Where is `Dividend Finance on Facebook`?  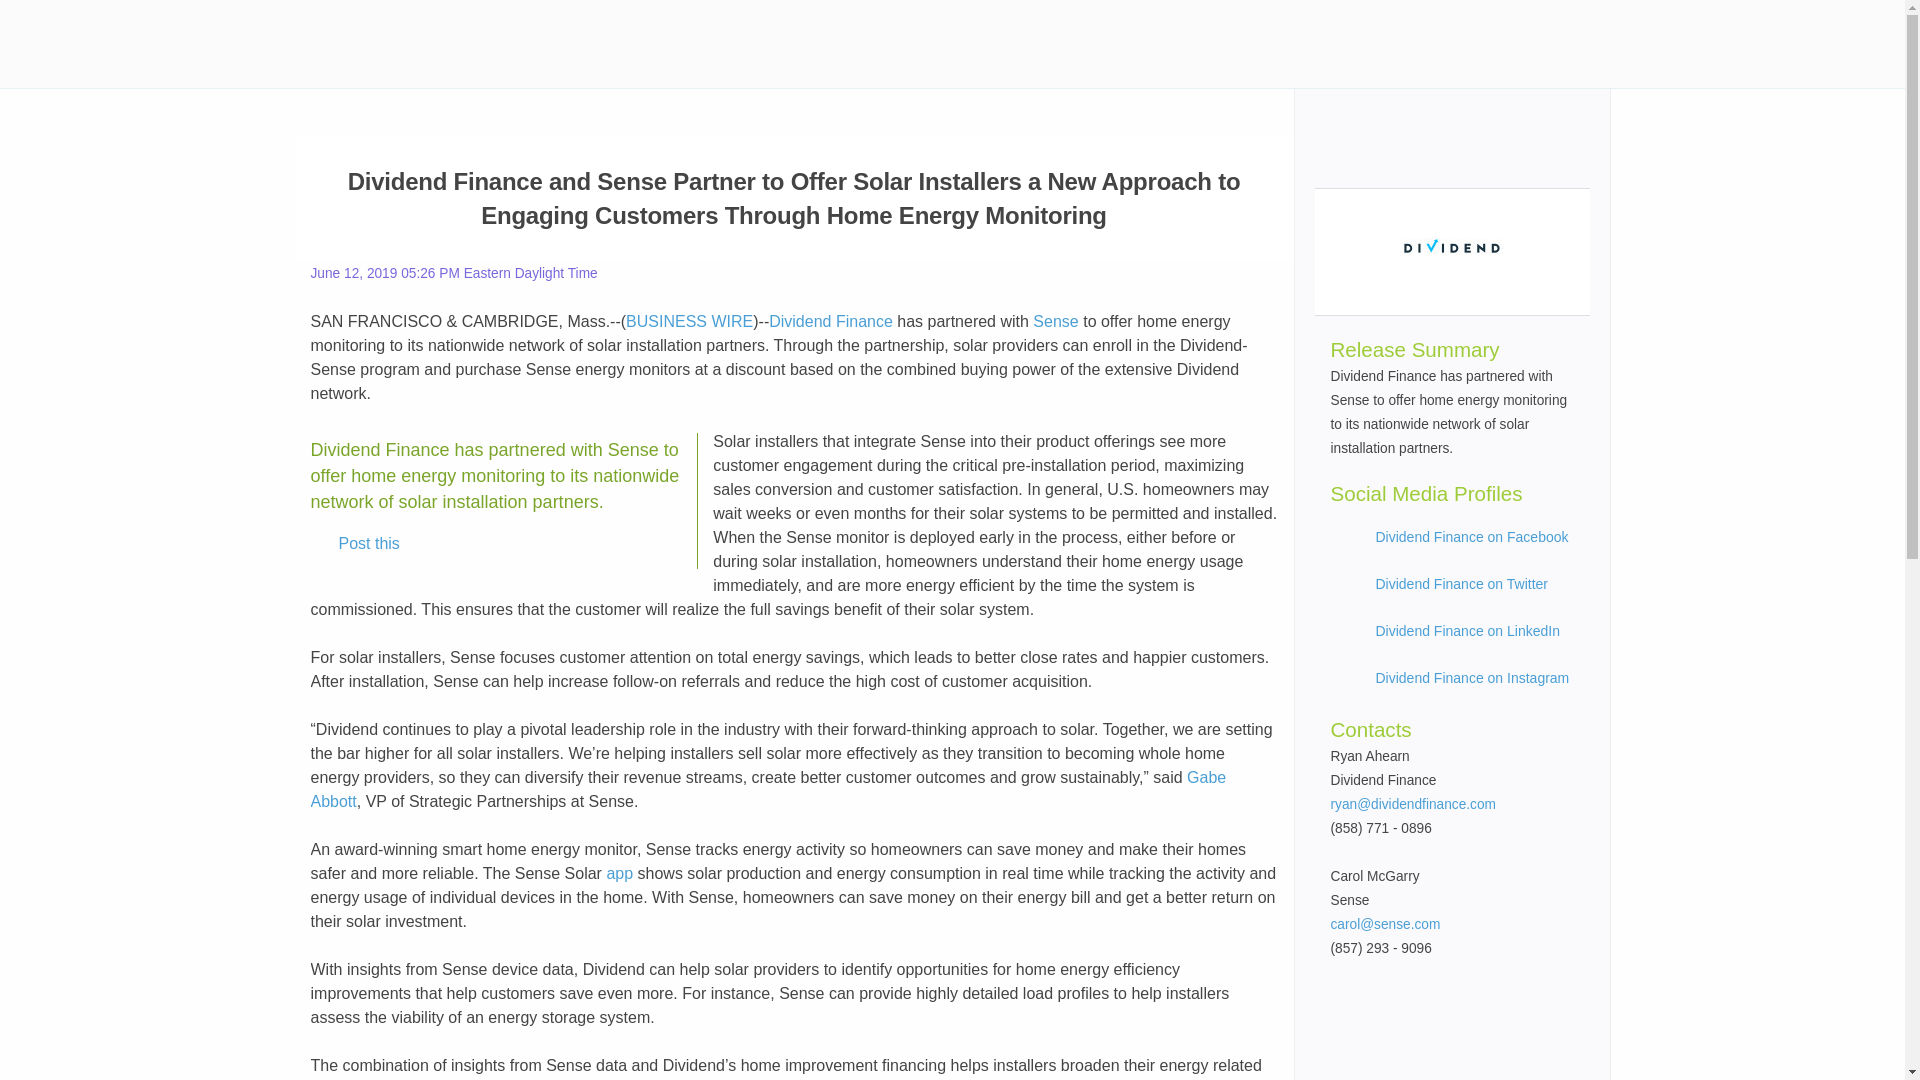 Dividend Finance on Facebook is located at coordinates (1472, 537).